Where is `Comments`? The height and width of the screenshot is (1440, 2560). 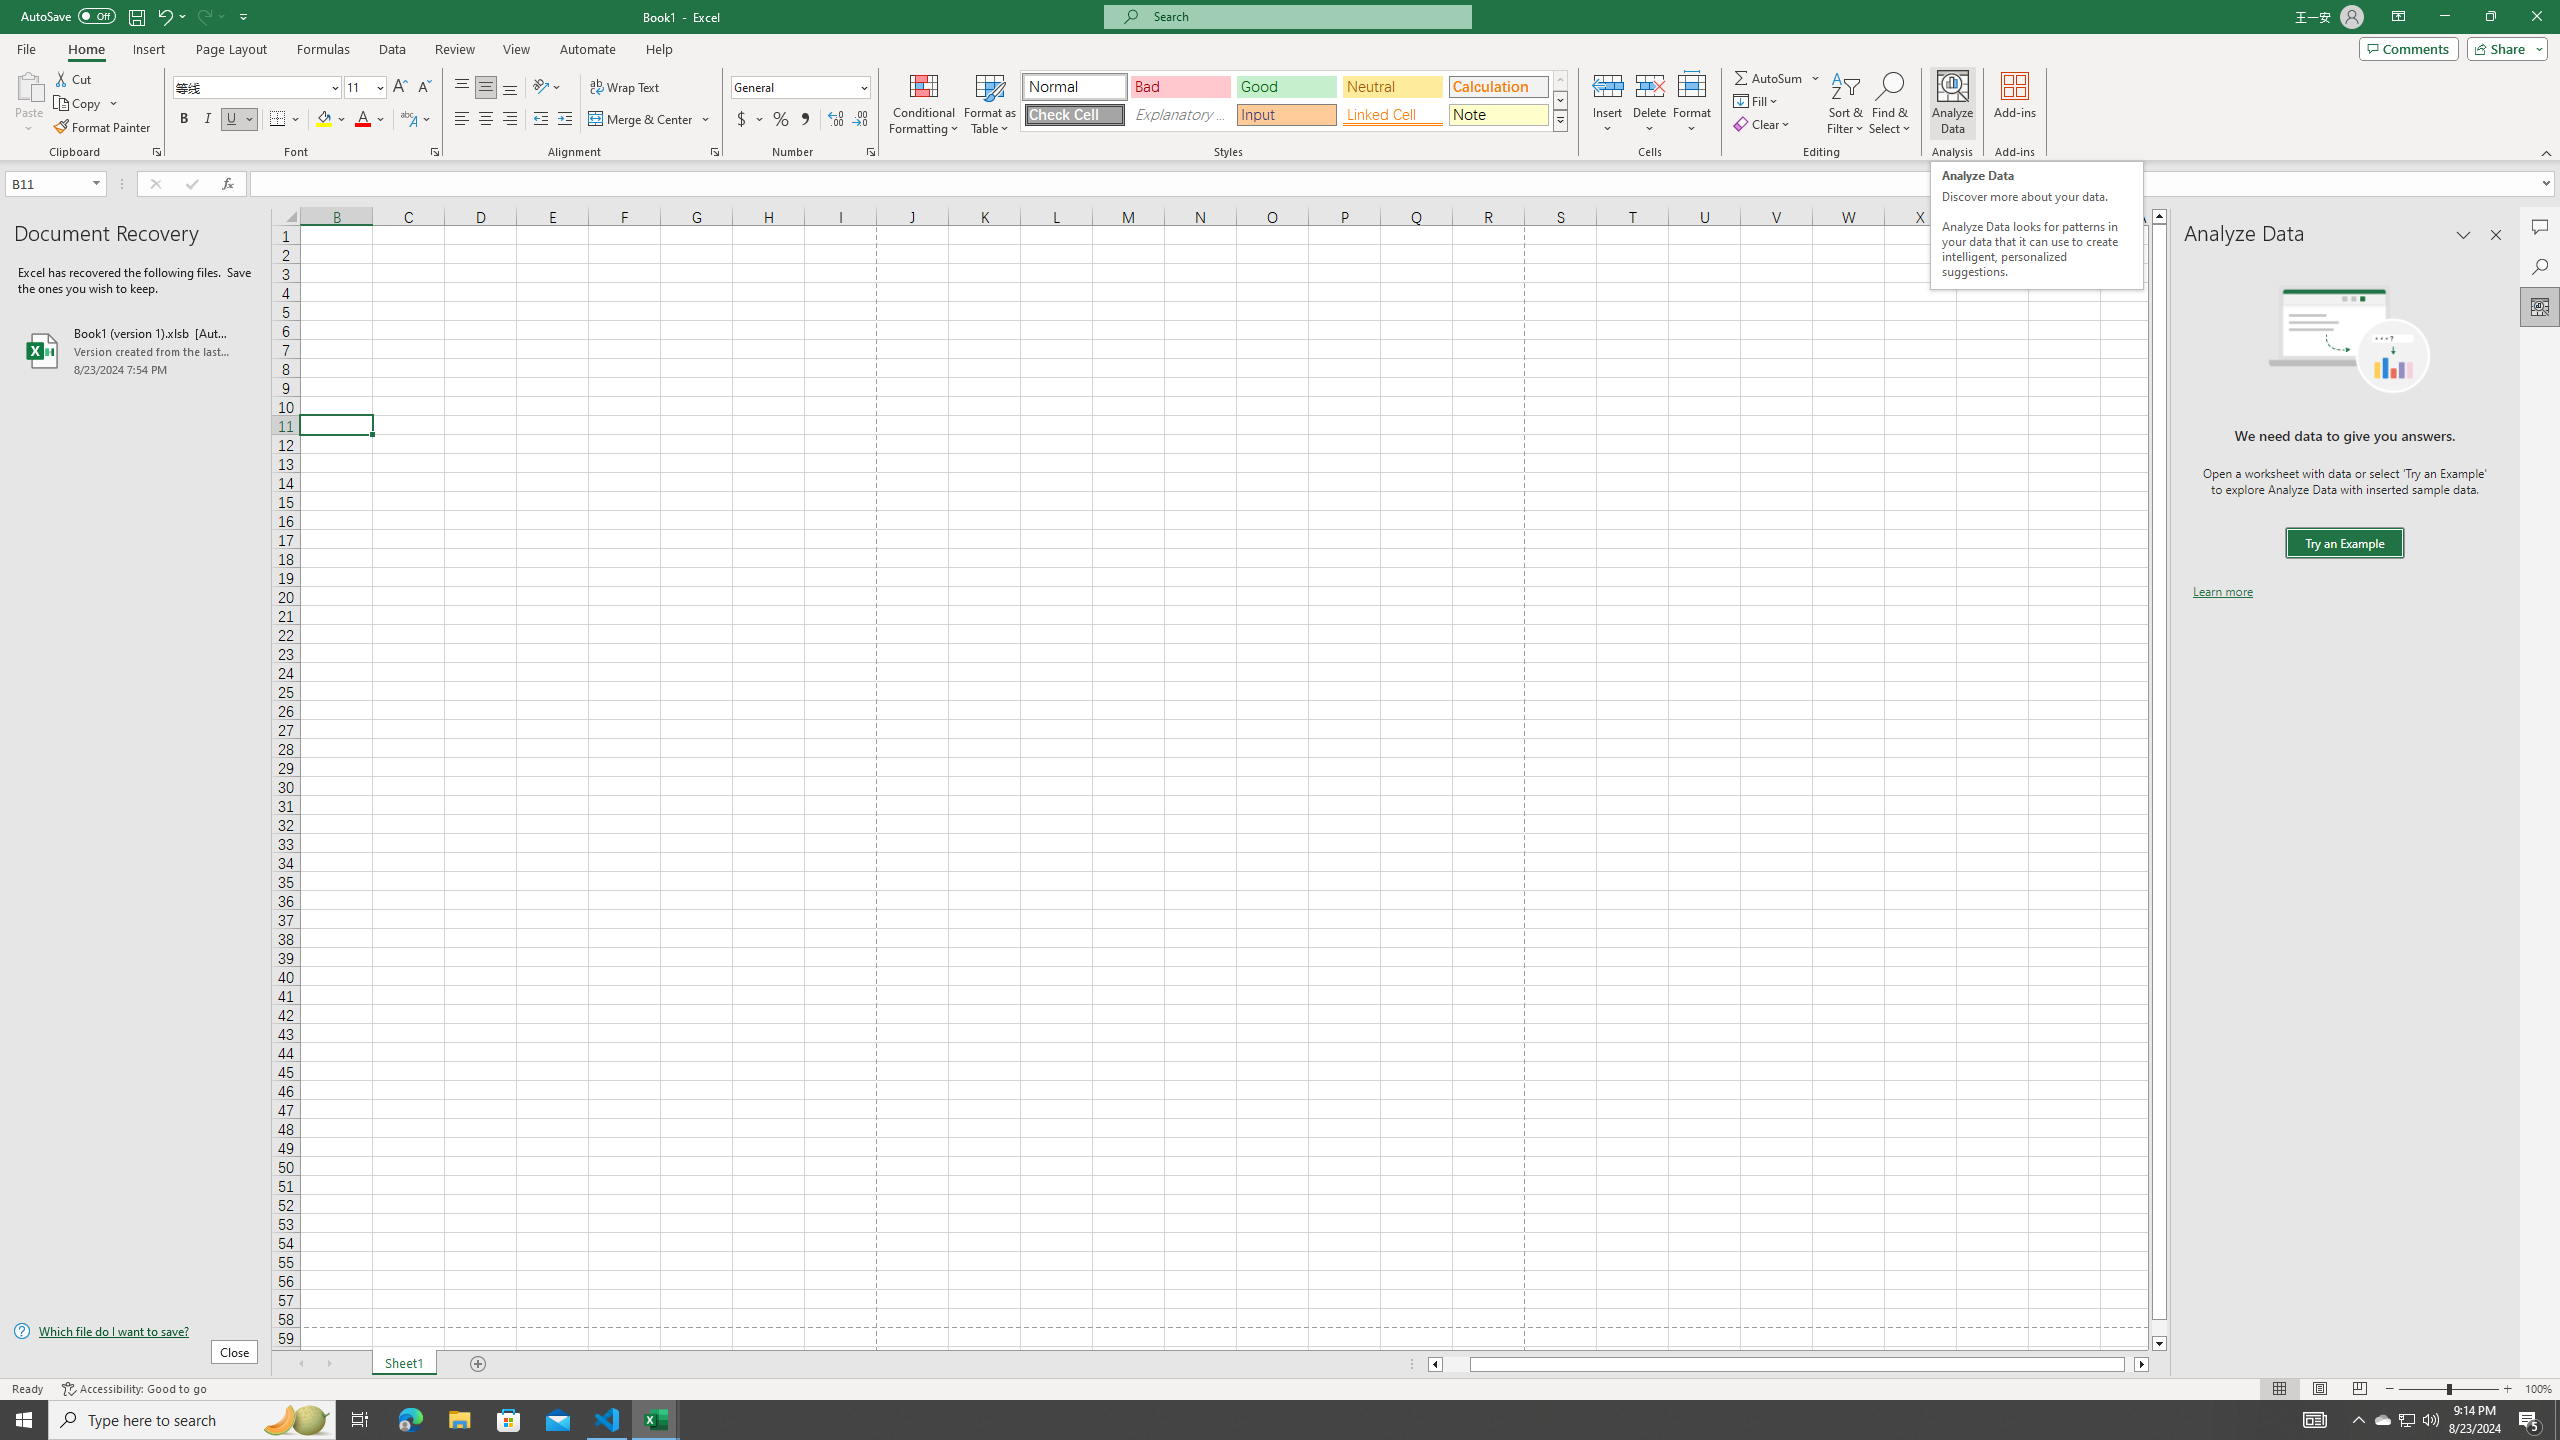
Comments is located at coordinates (2540, 227).